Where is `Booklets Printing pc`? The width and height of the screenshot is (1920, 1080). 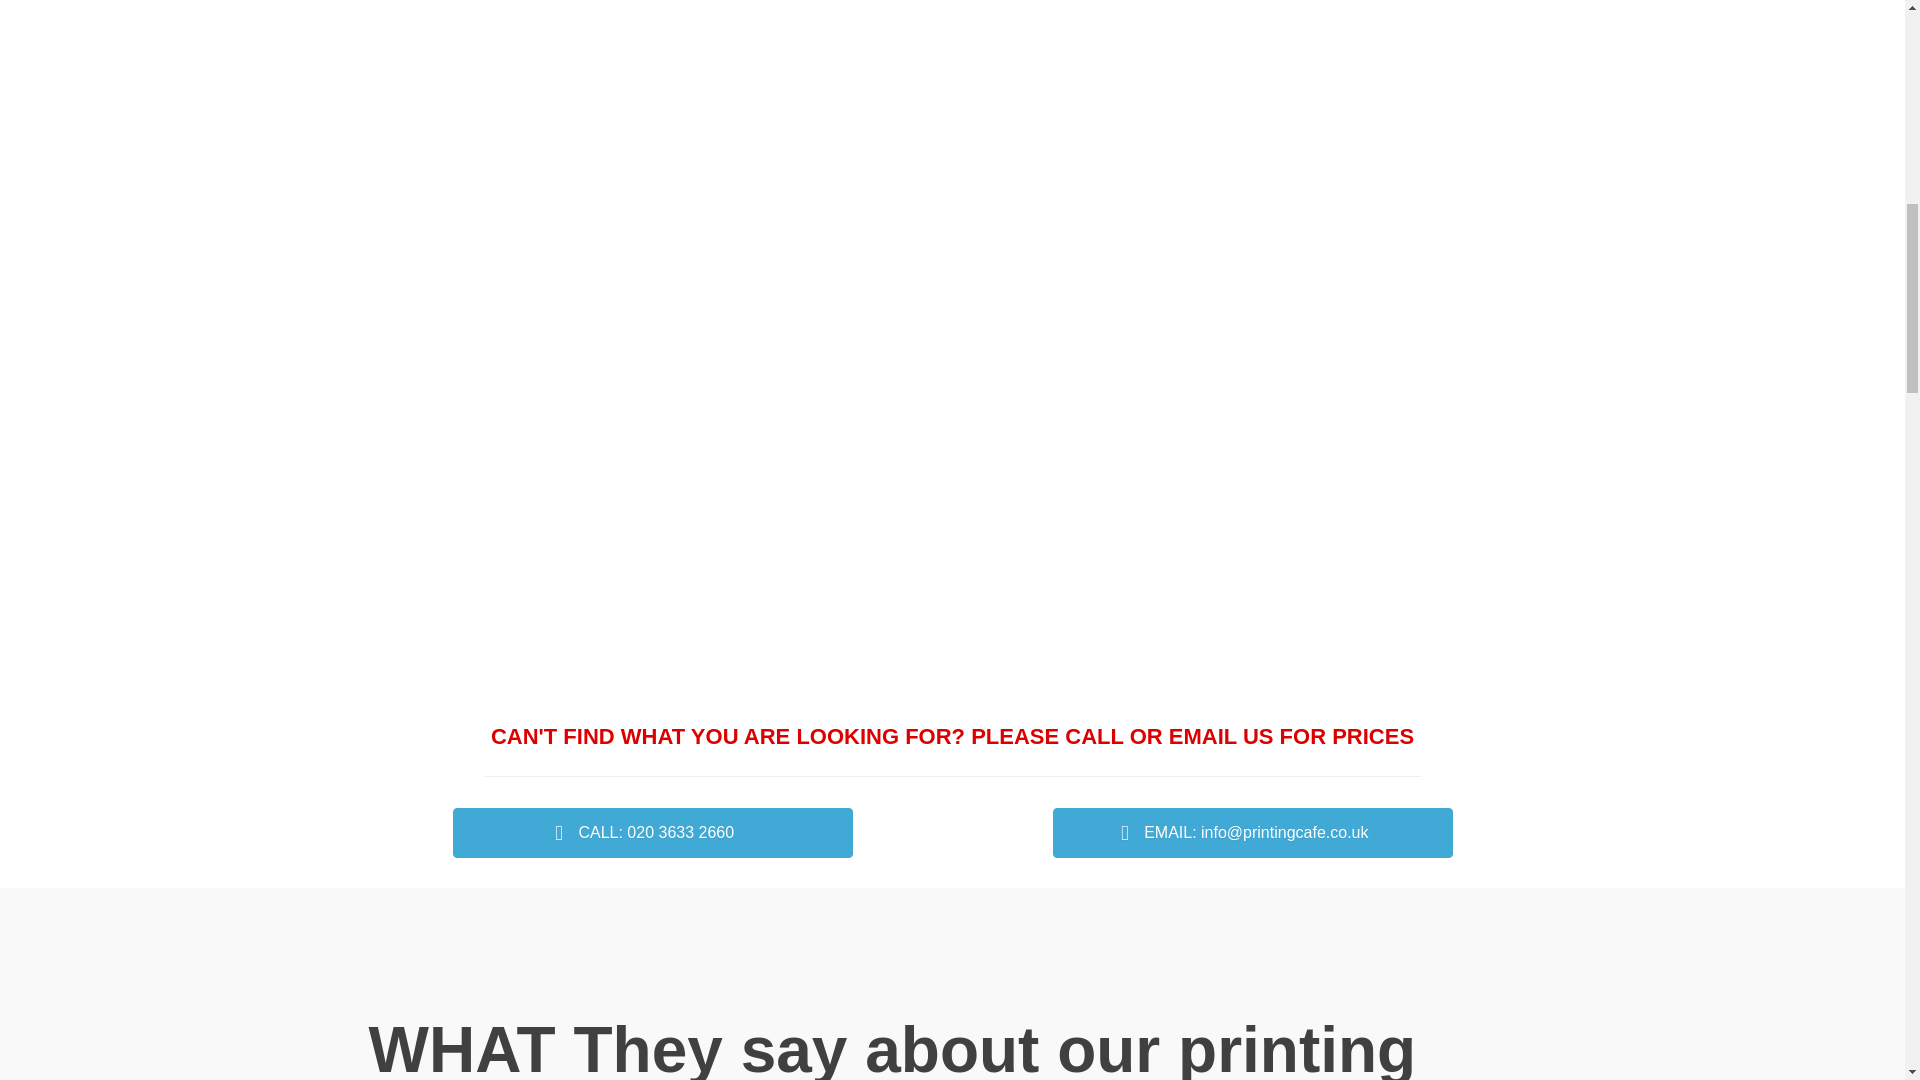
Booklets Printing pc is located at coordinates (803, 257).